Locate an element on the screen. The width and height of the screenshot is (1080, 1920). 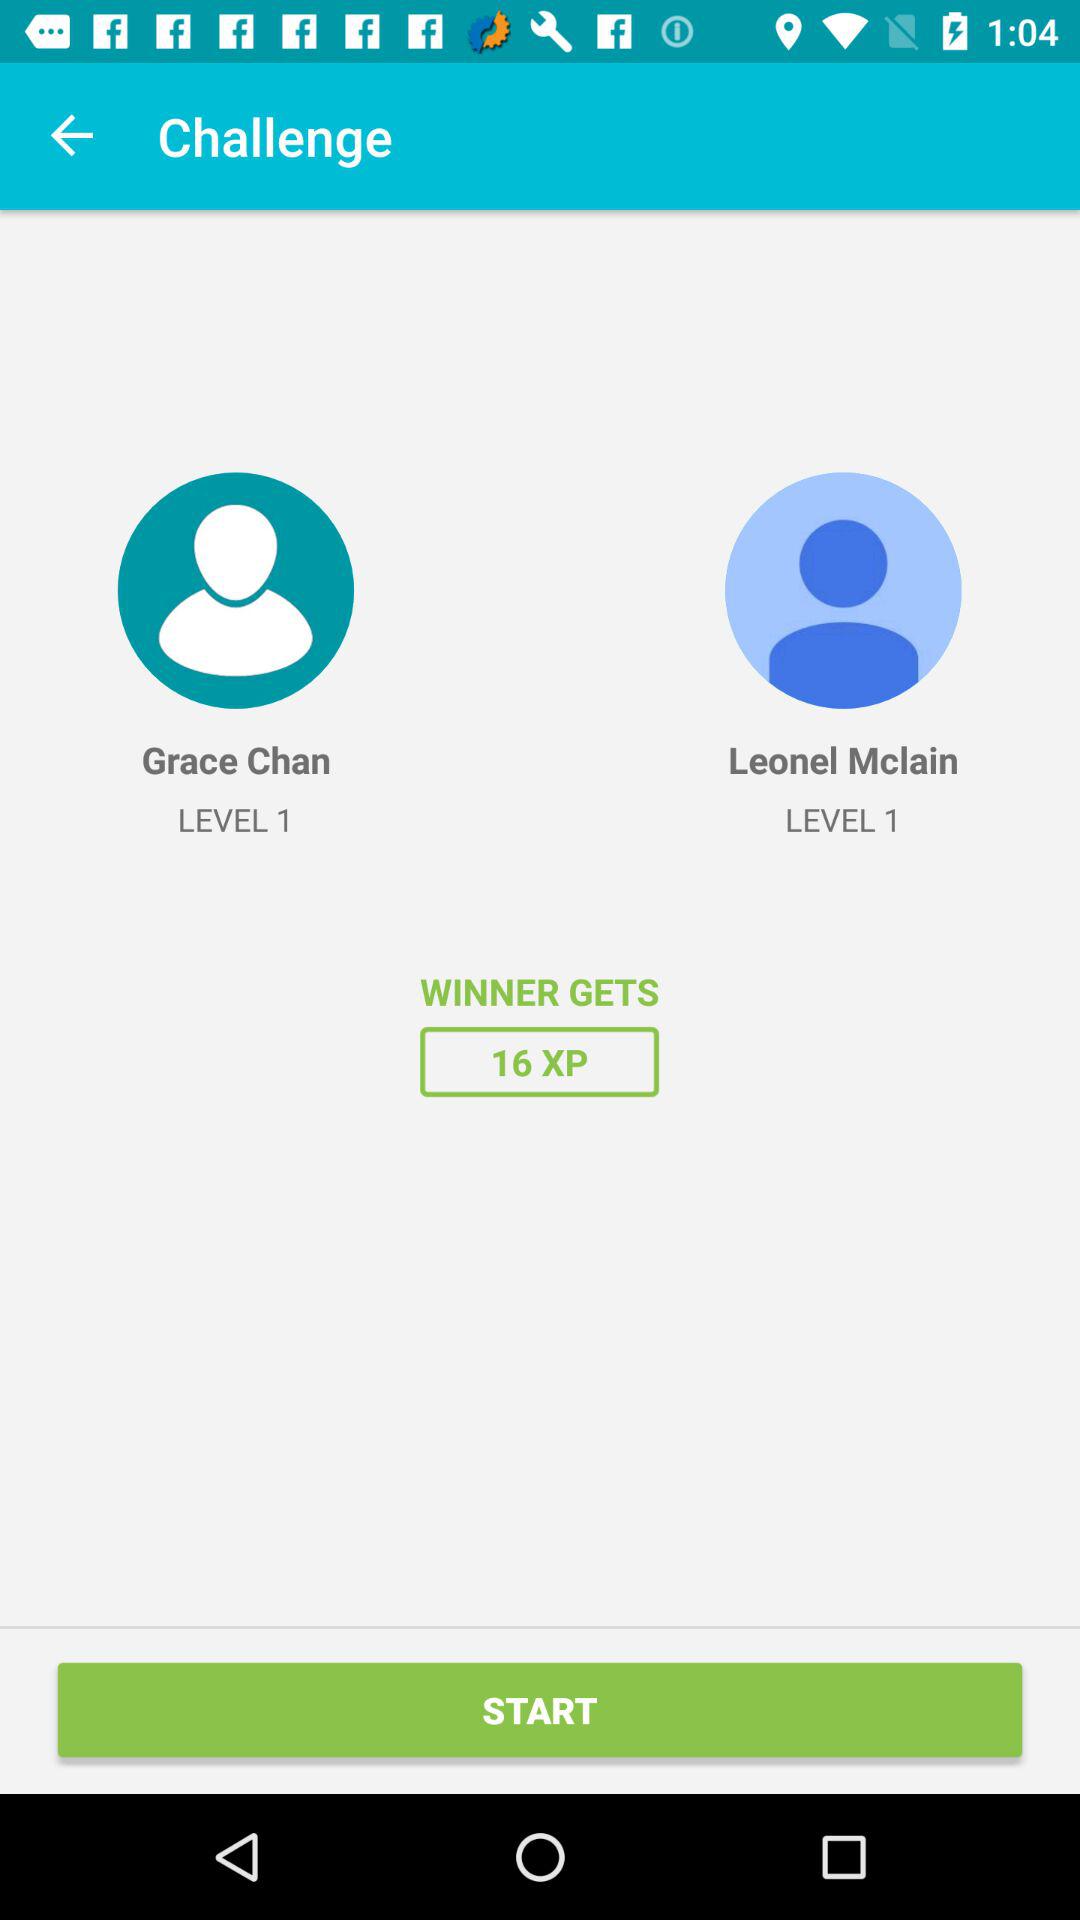
scroll until start item is located at coordinates (540, 1710).